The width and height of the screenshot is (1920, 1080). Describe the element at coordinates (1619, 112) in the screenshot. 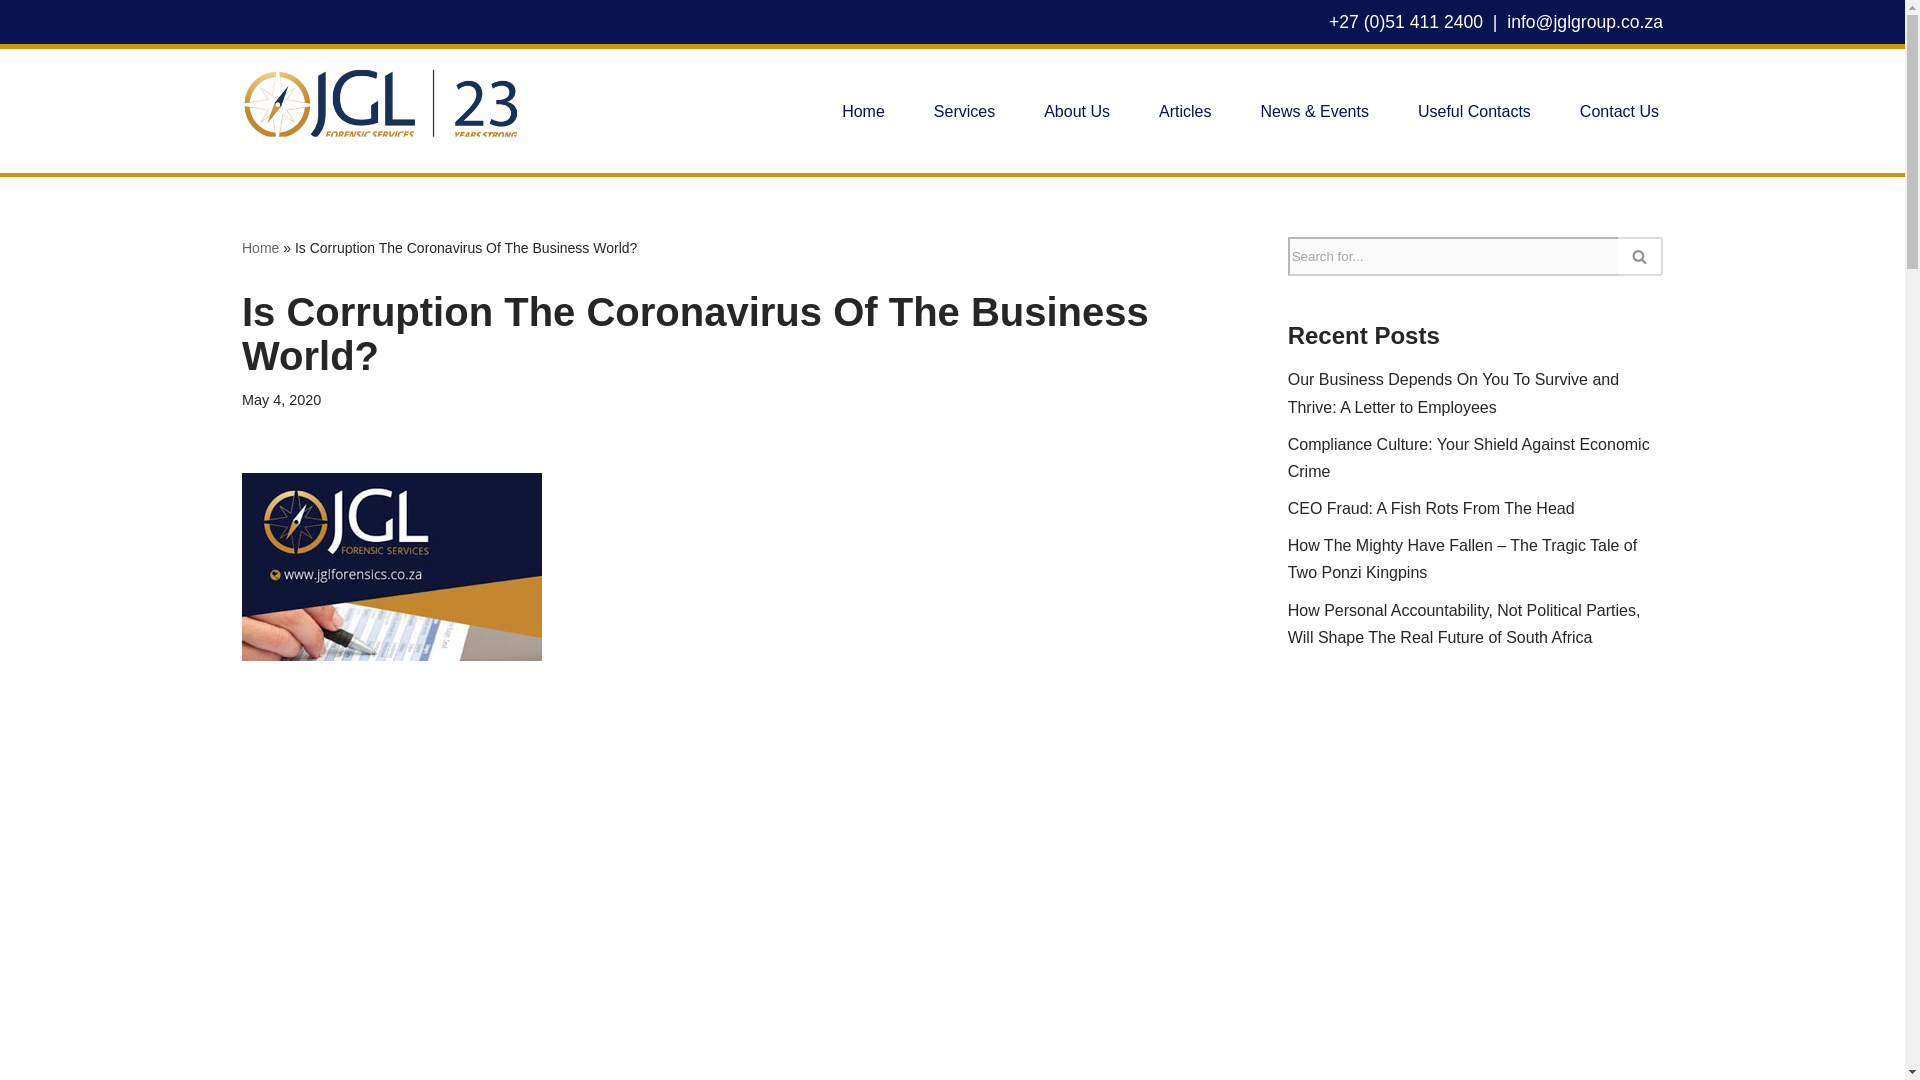

I see `Contact Us` at that location.